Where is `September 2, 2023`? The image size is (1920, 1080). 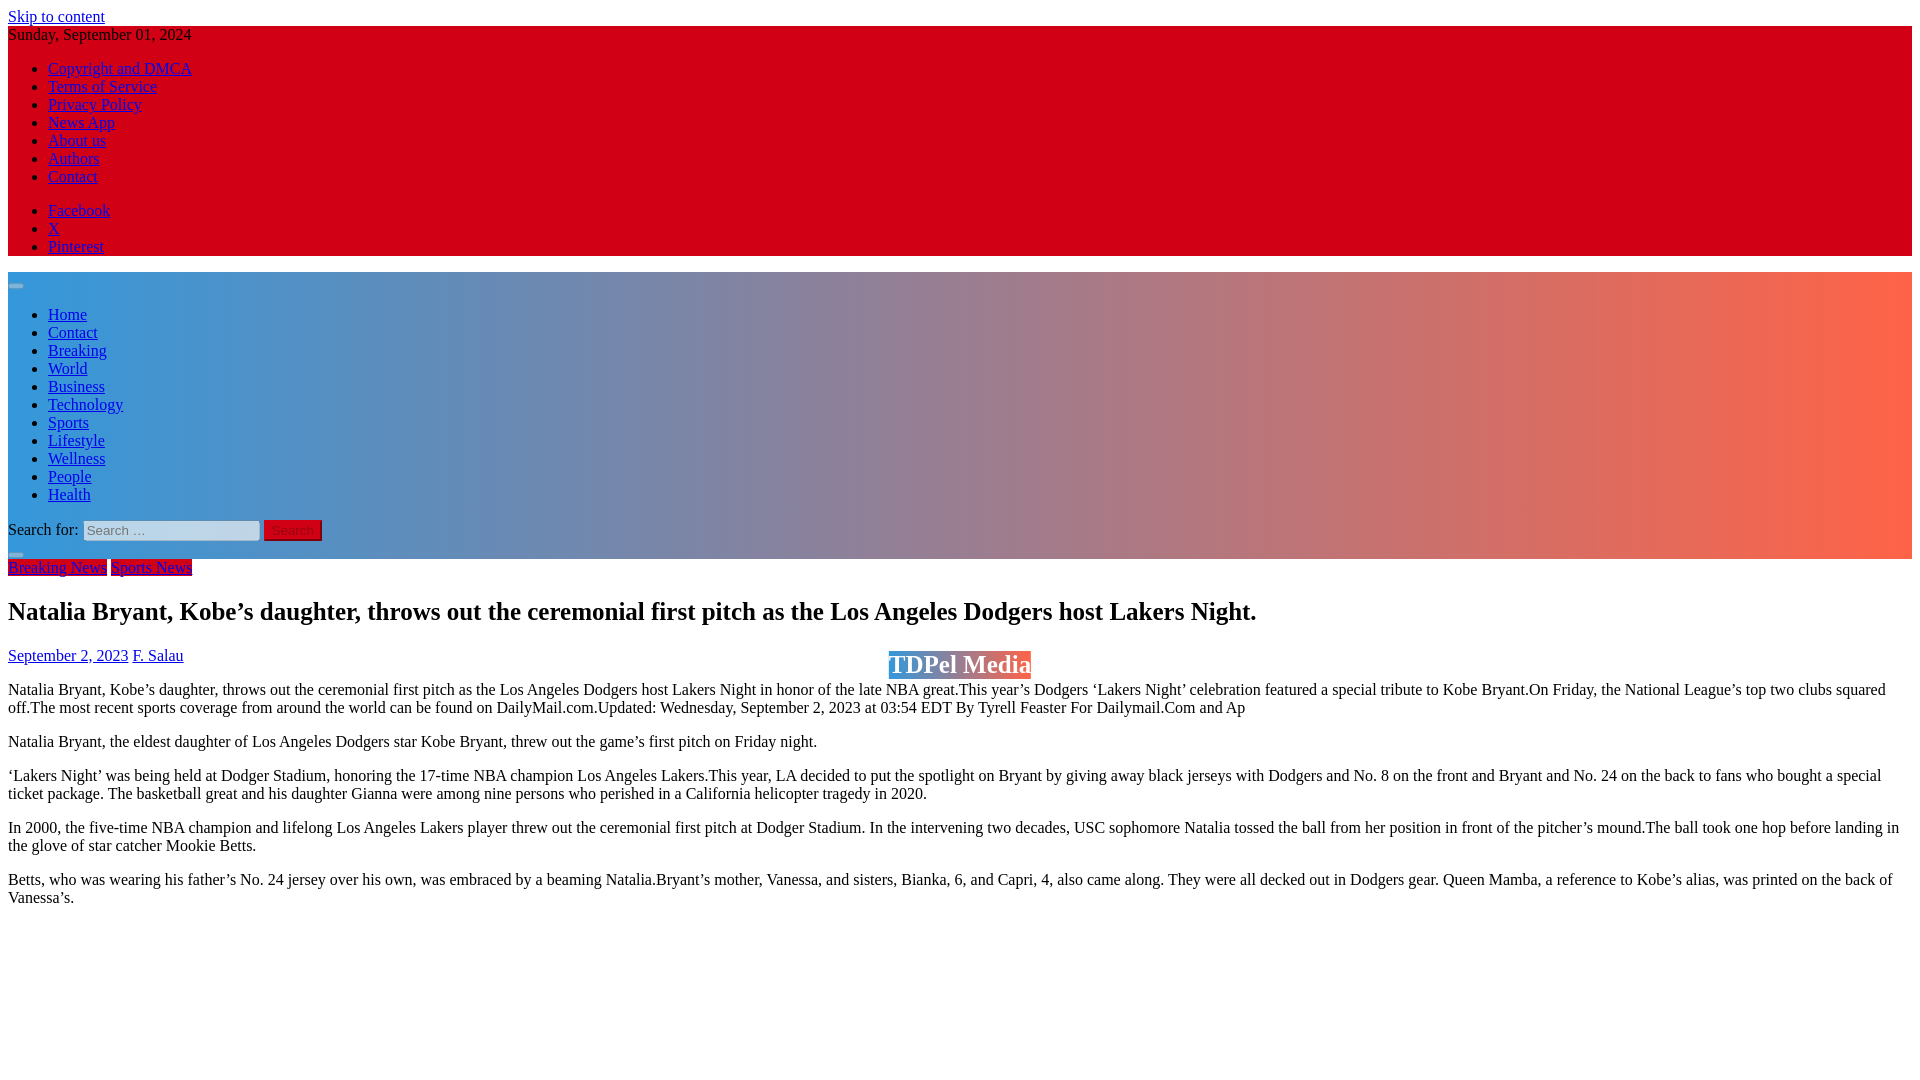
September 2, 2023 is located at coordinates (68, 654).